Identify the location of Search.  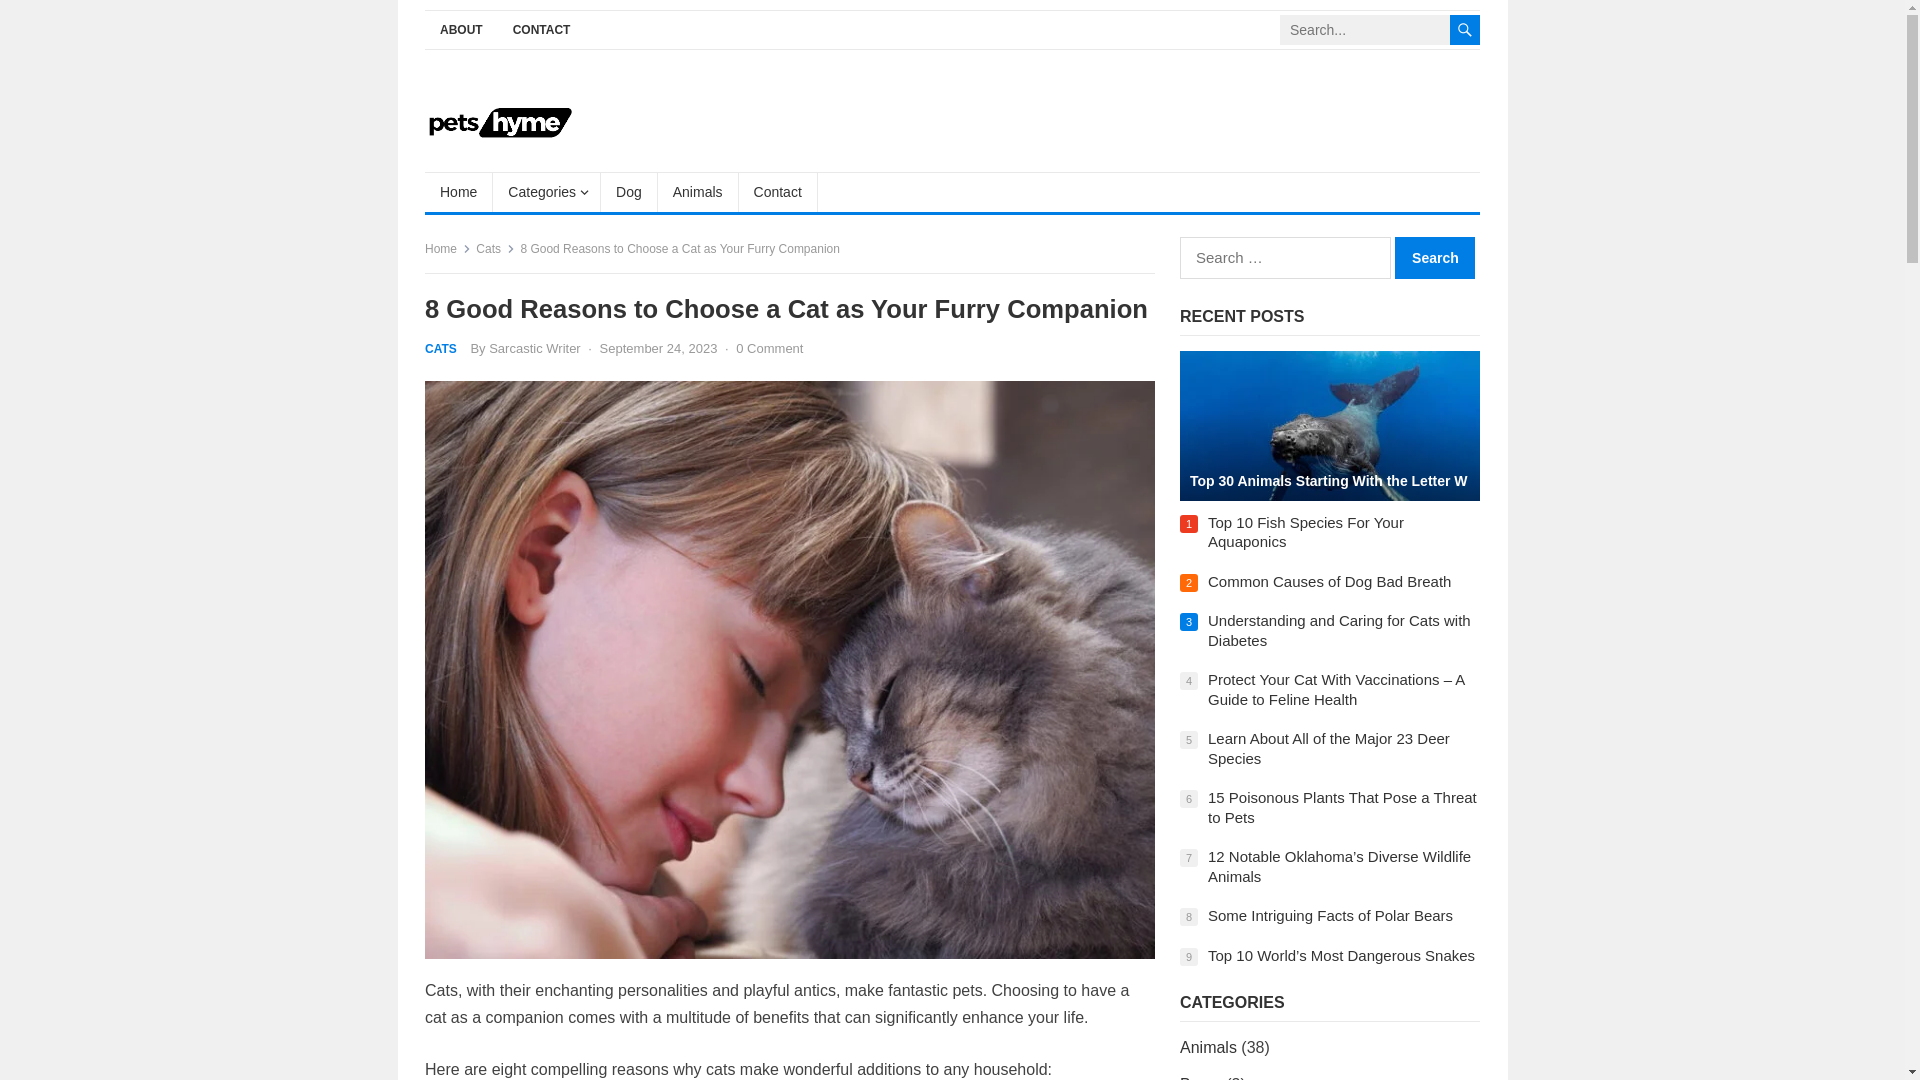
(1434, 257).